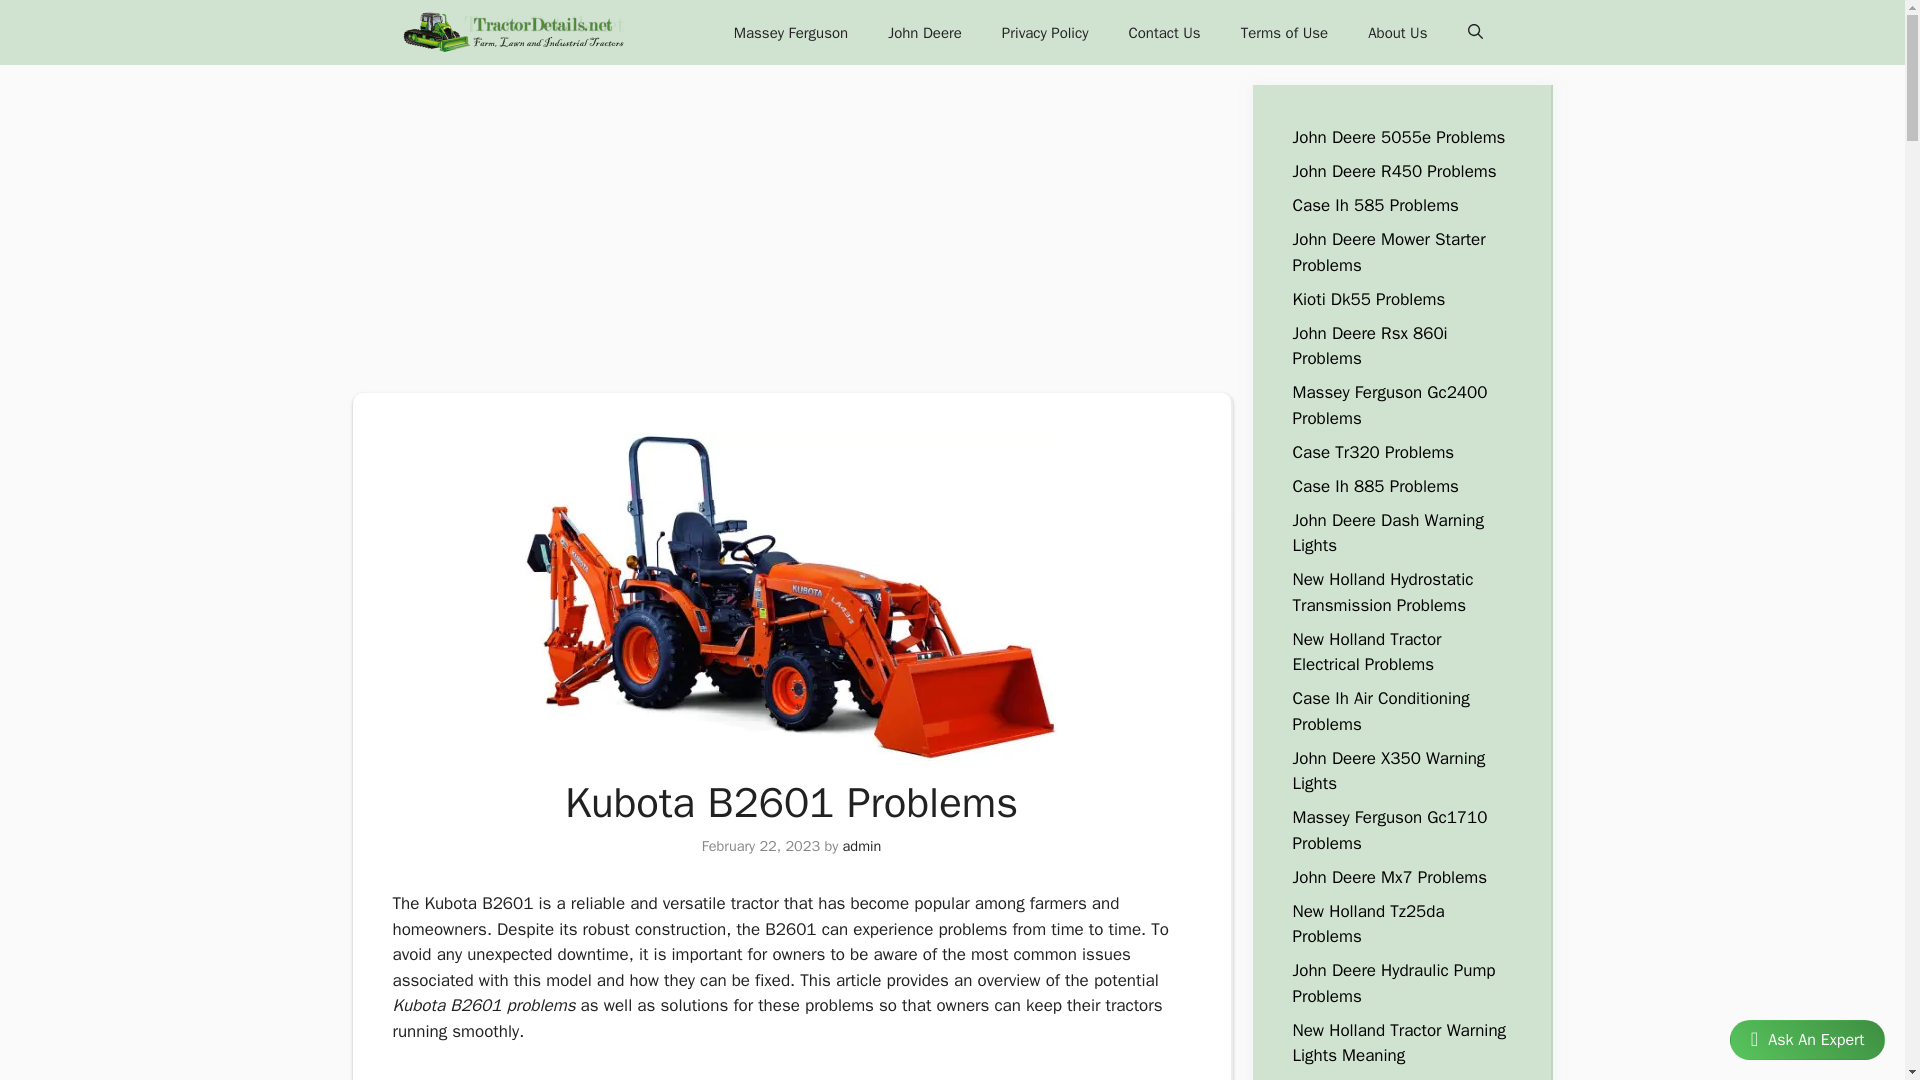  Describe the element at coordinates (862, 846) in the screenshot. I see `admin` at that location.